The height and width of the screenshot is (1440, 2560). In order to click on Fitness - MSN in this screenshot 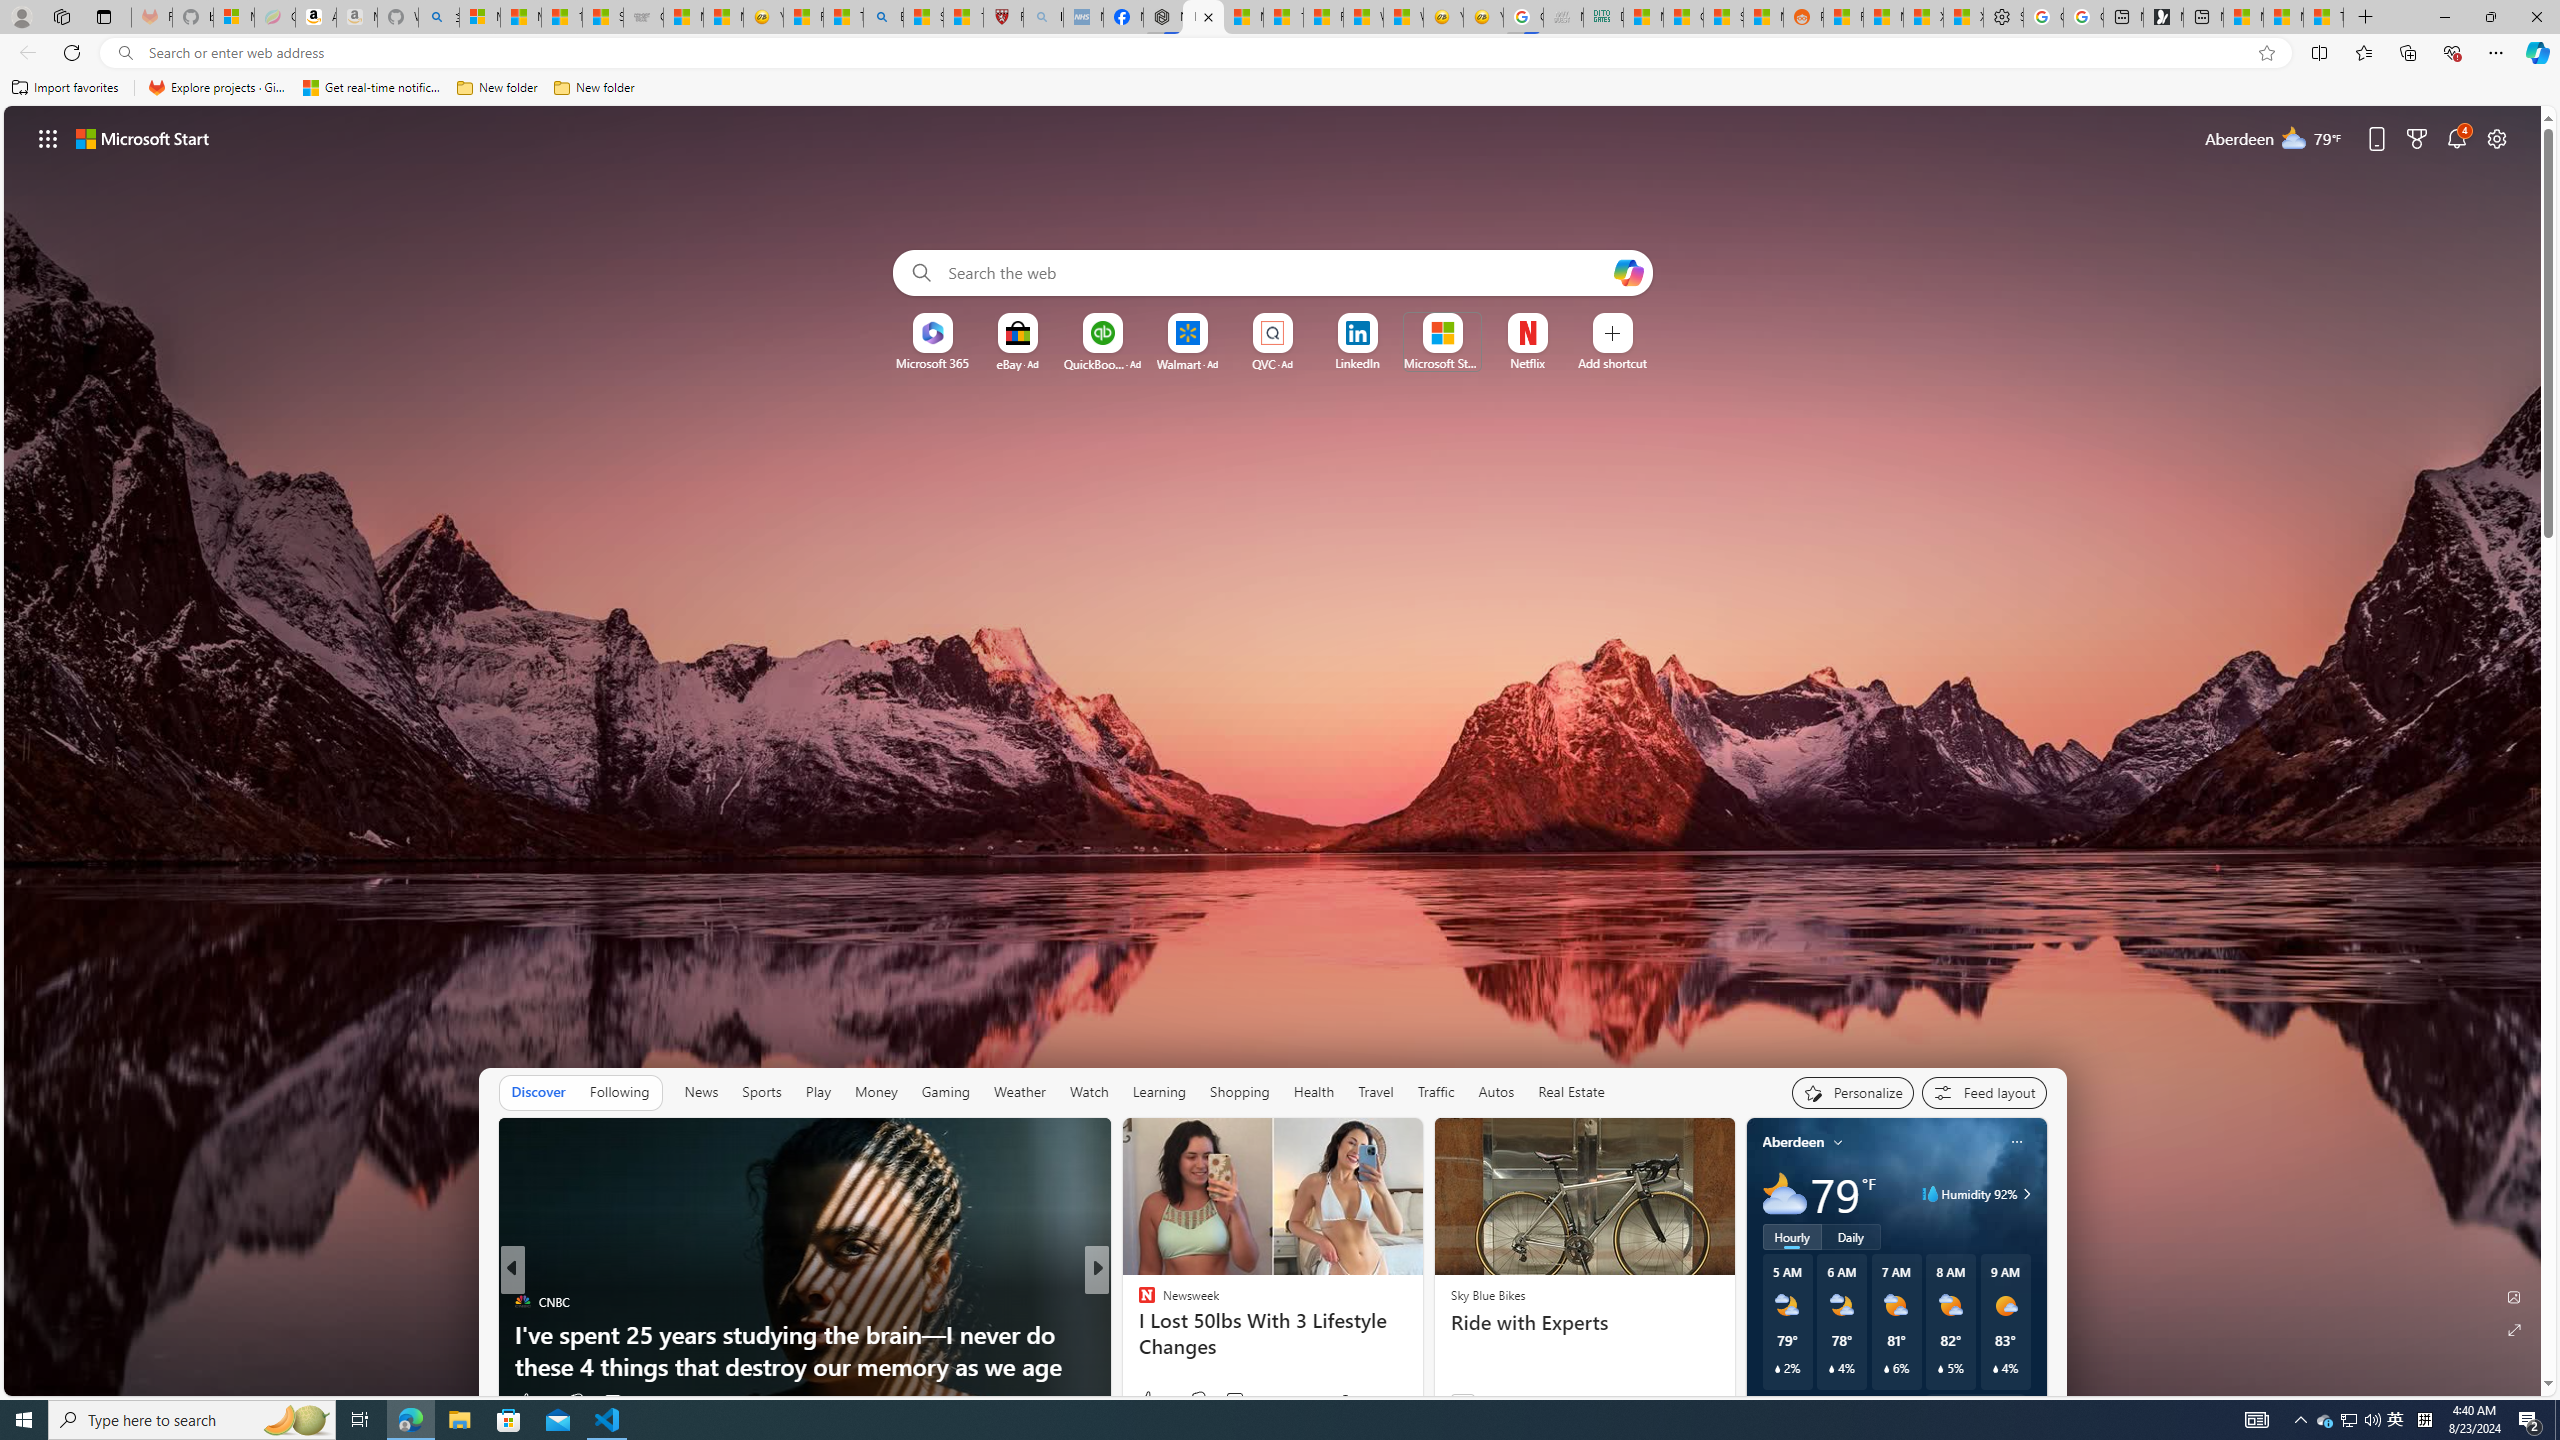, I will do `click(1323, 17)`.